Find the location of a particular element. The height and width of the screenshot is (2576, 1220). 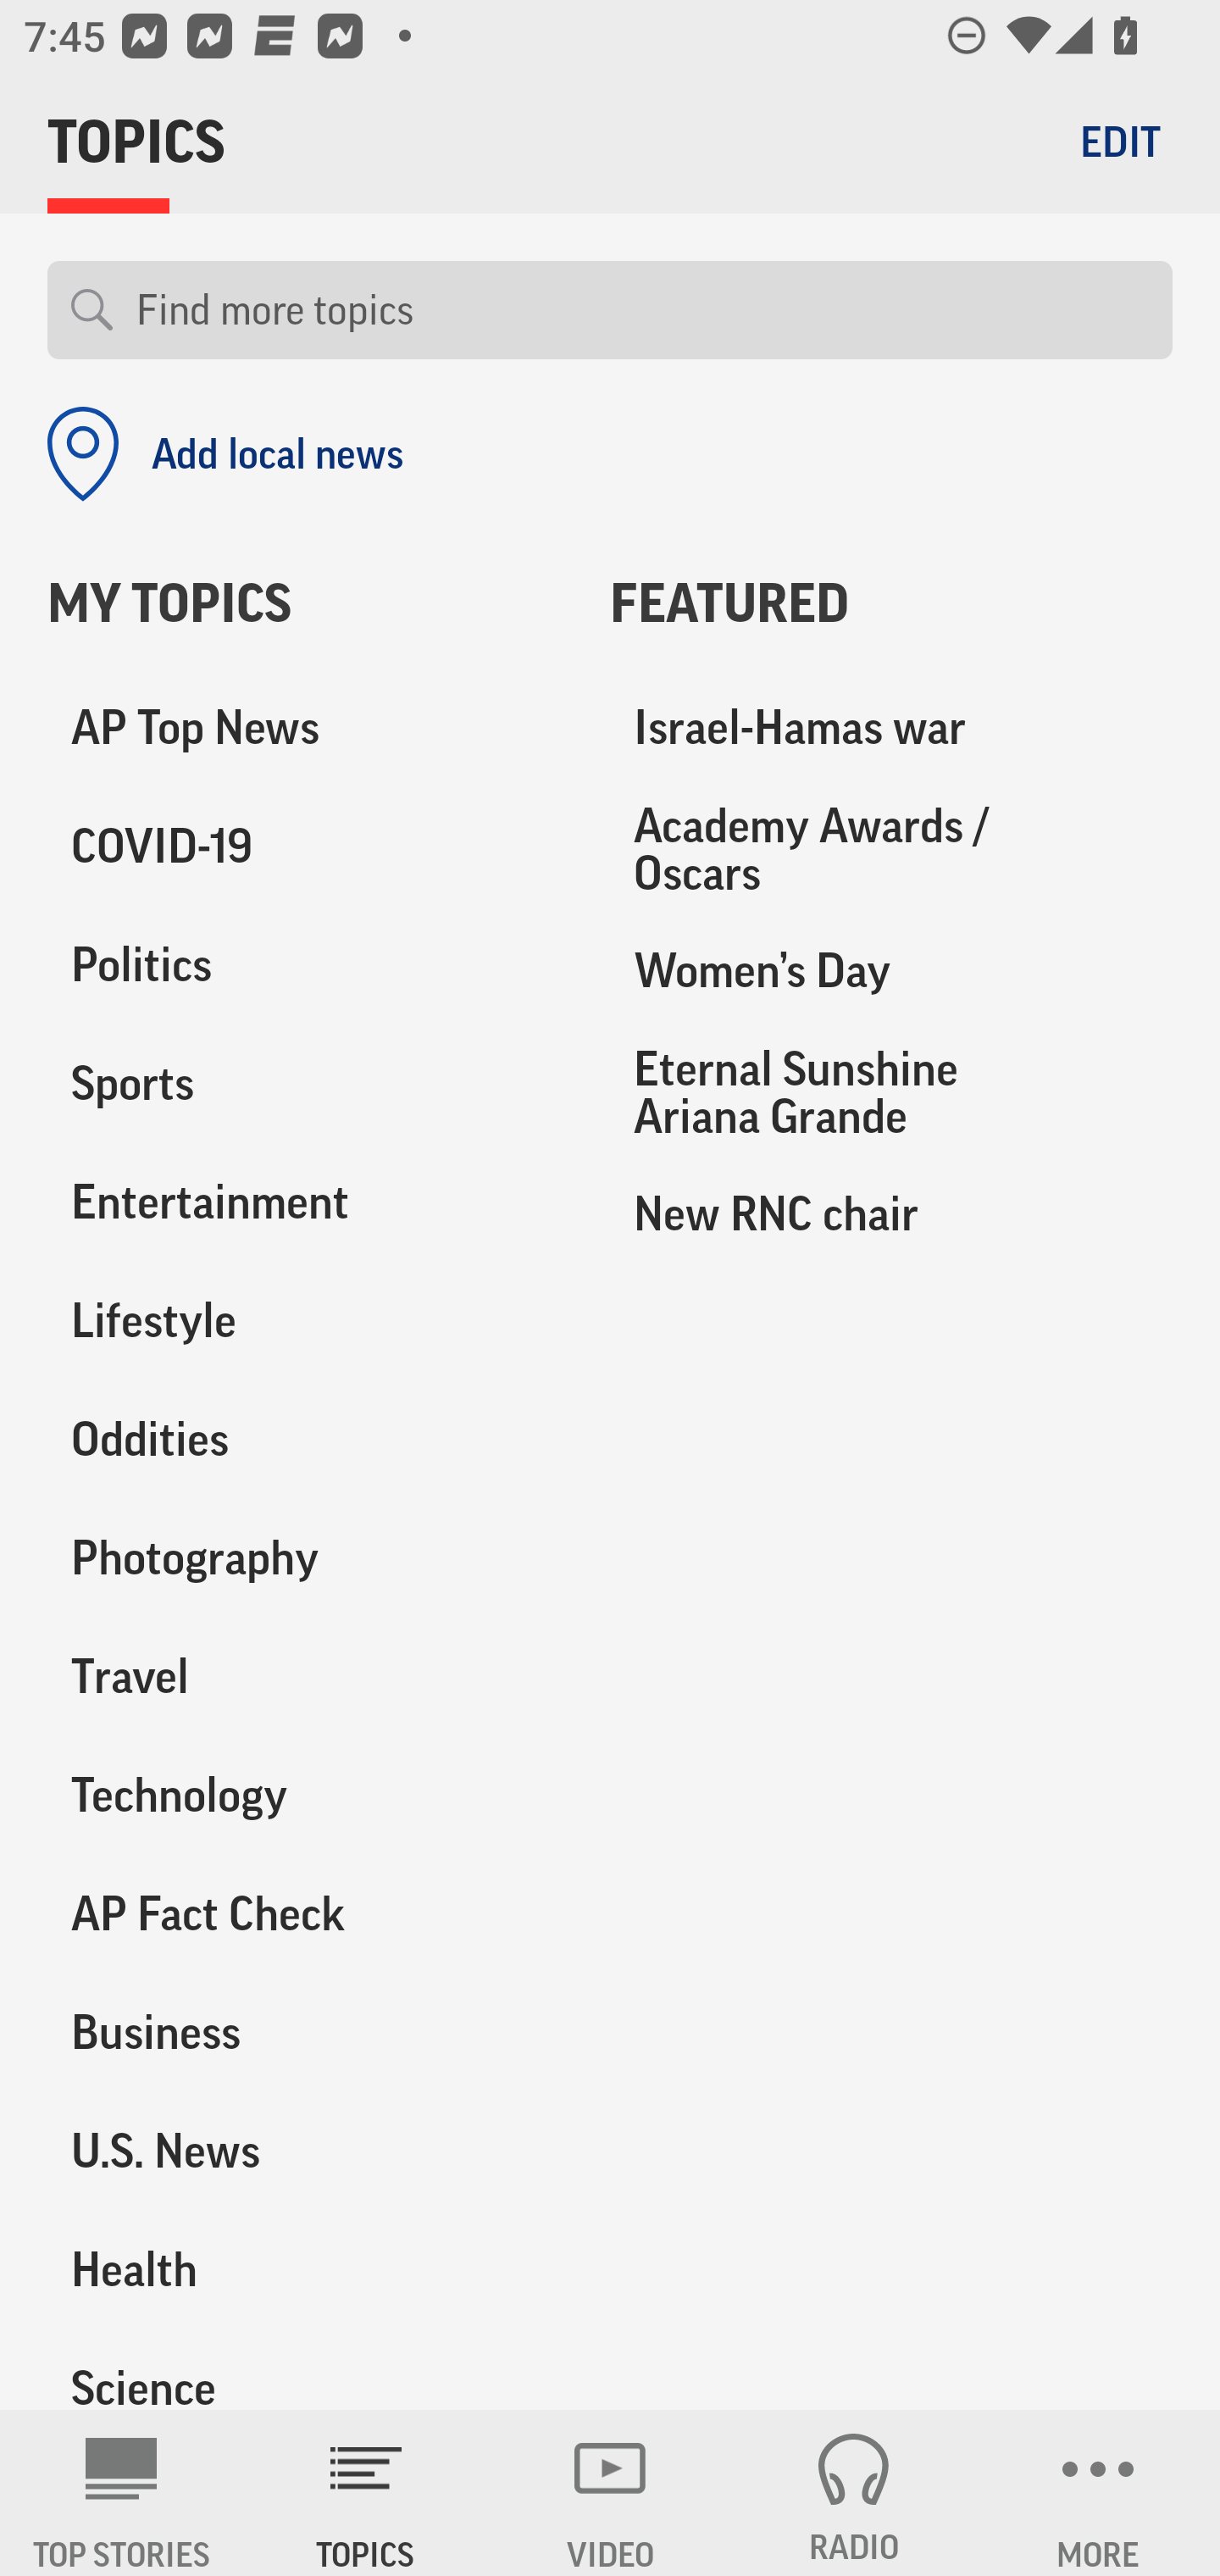

Find more topics is located at coordinates (642, 310).